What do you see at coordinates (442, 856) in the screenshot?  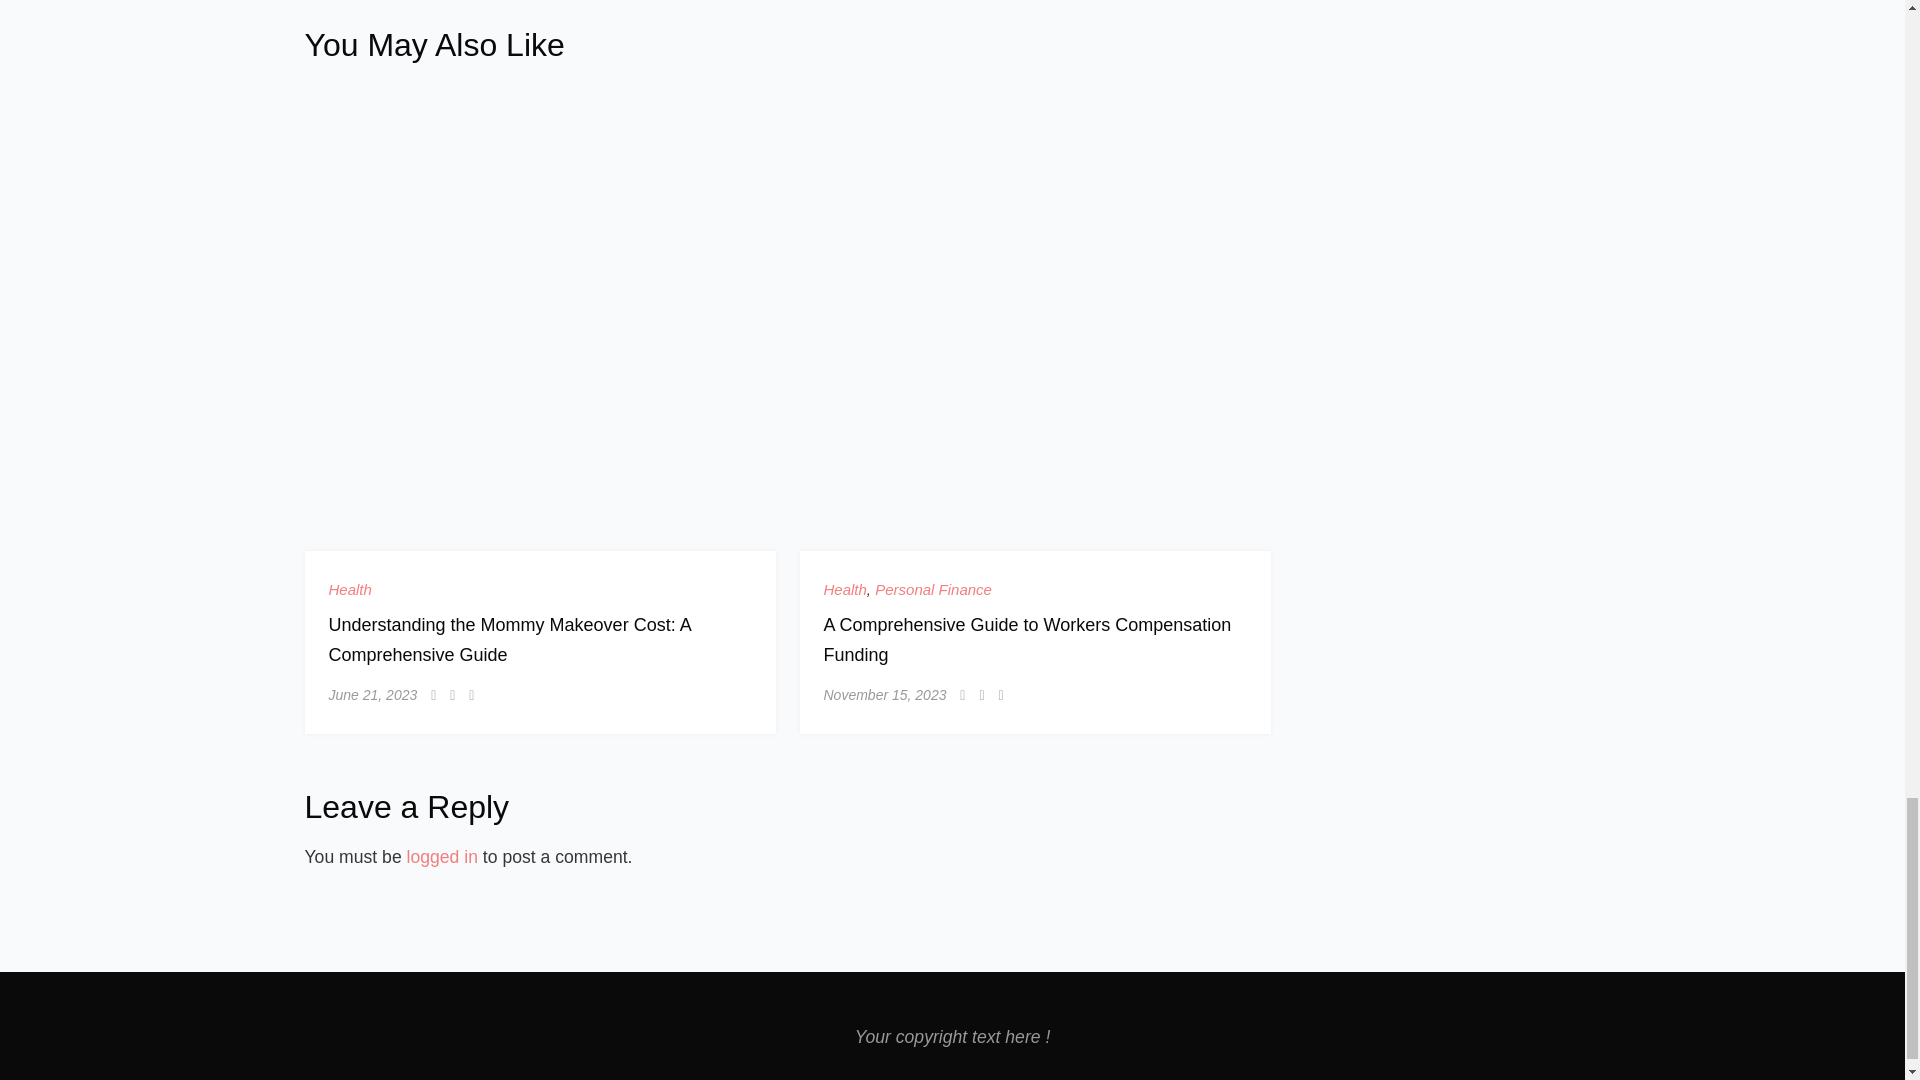 I see `logged in` at bounding box center [442, 856].